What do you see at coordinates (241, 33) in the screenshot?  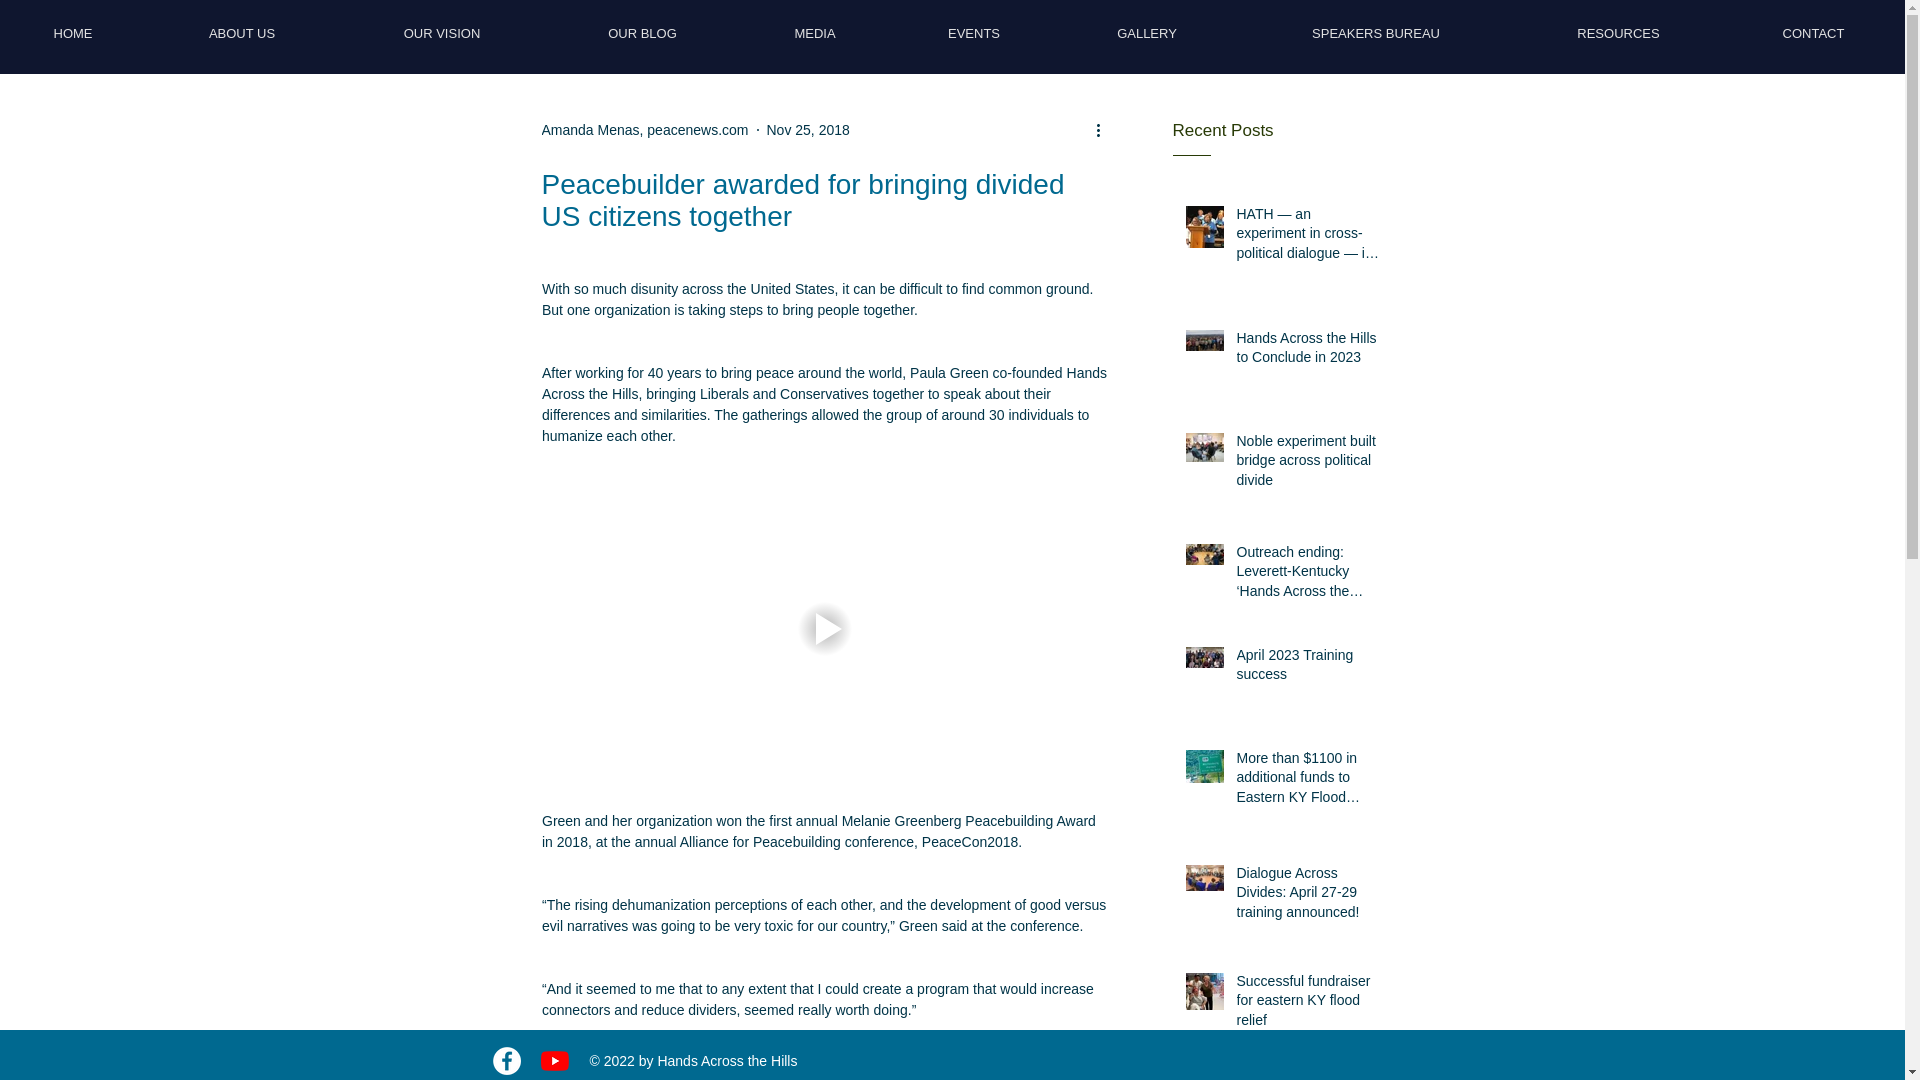 I see `ABOUT US` at bounding box center [241, 33].